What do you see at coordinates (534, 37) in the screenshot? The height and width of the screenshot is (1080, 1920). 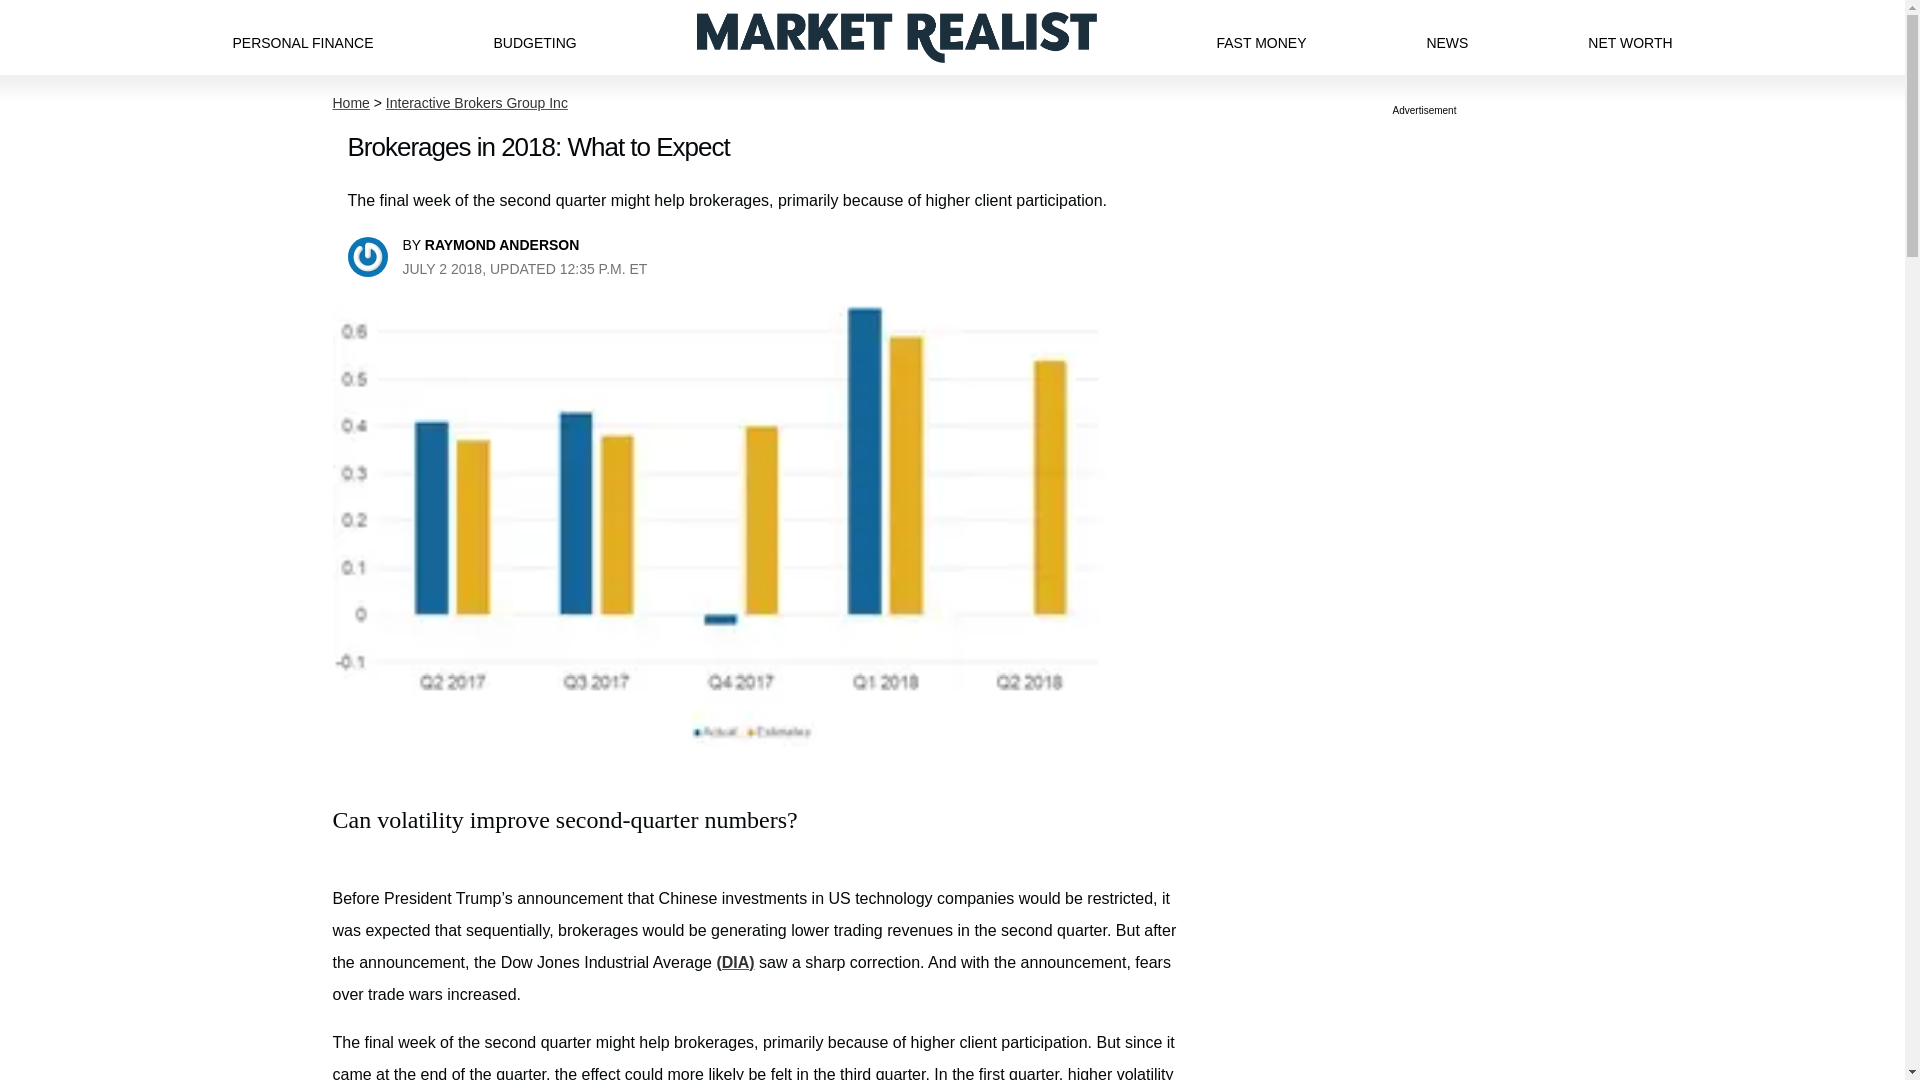 I see `BUDGETING` at bounding box center [534, 37].